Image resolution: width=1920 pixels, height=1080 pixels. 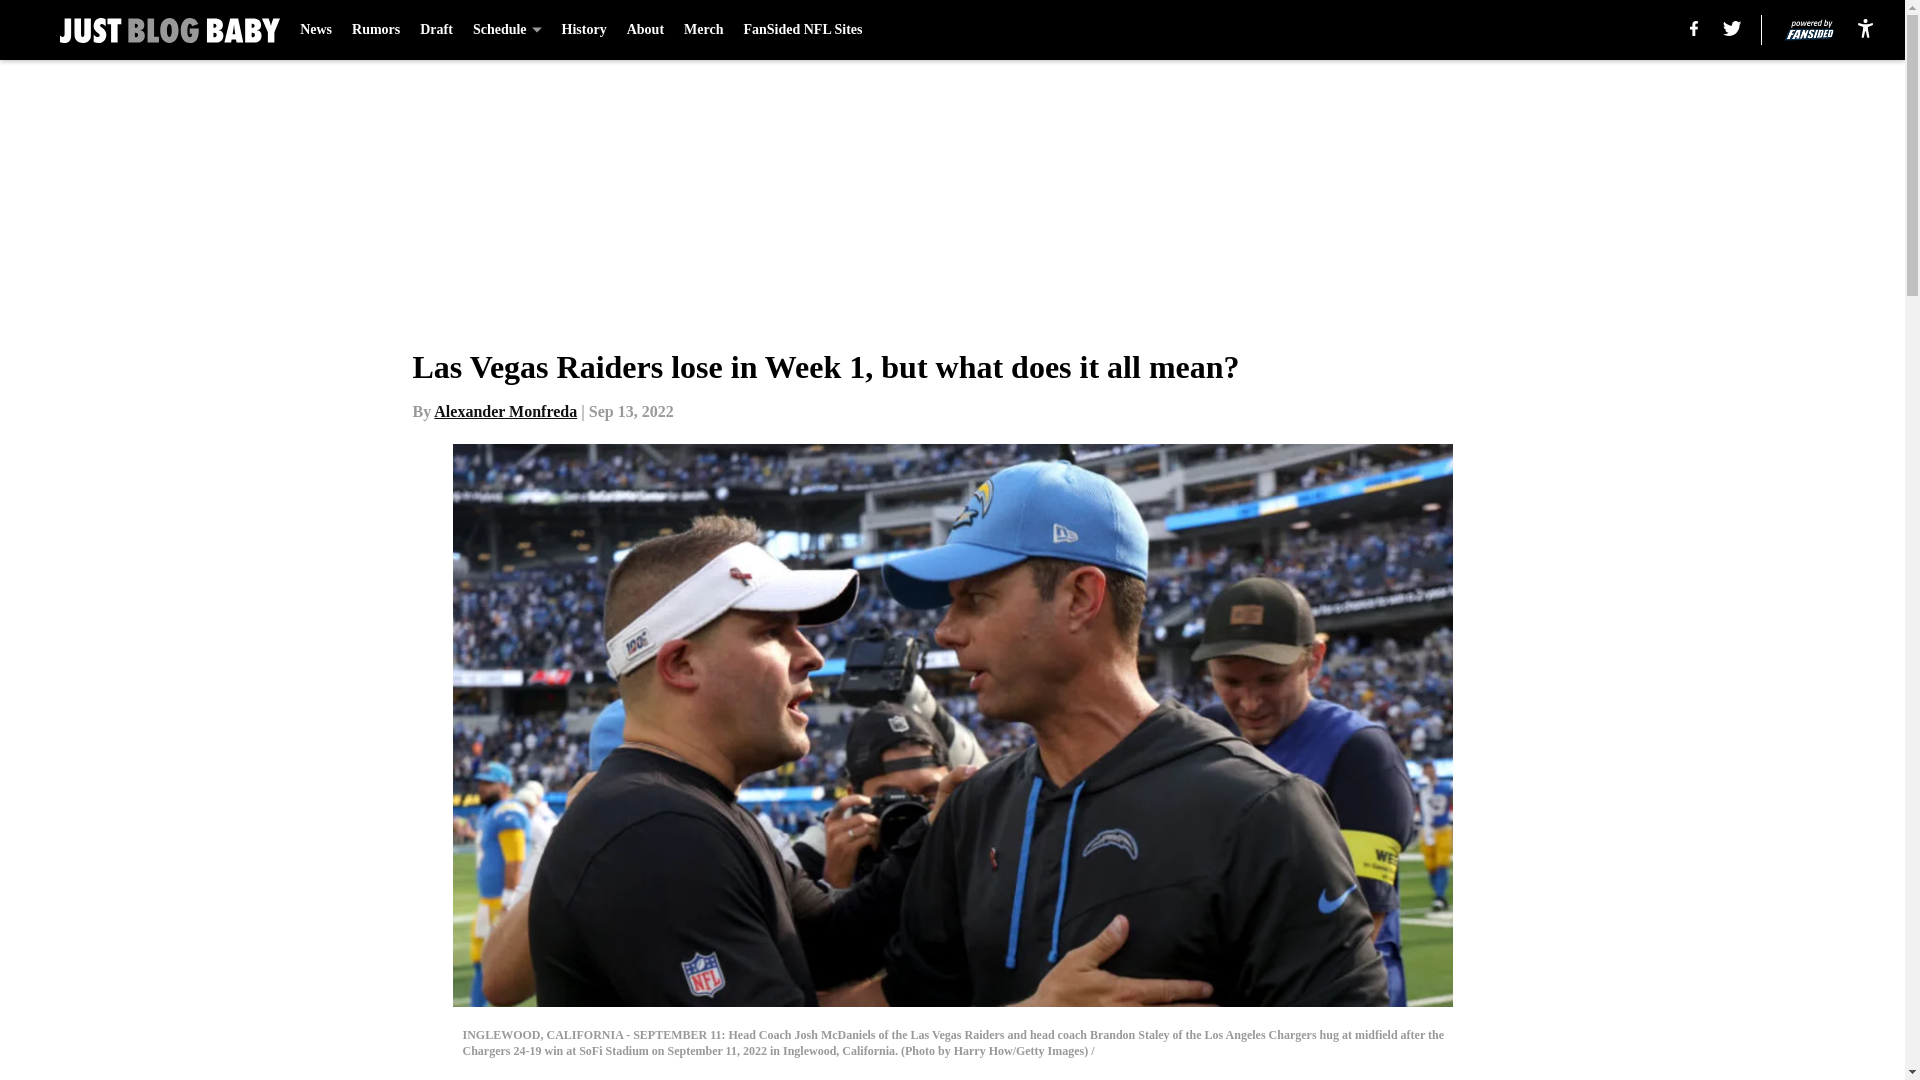 I want to click on News, so click(x=316, y=30).